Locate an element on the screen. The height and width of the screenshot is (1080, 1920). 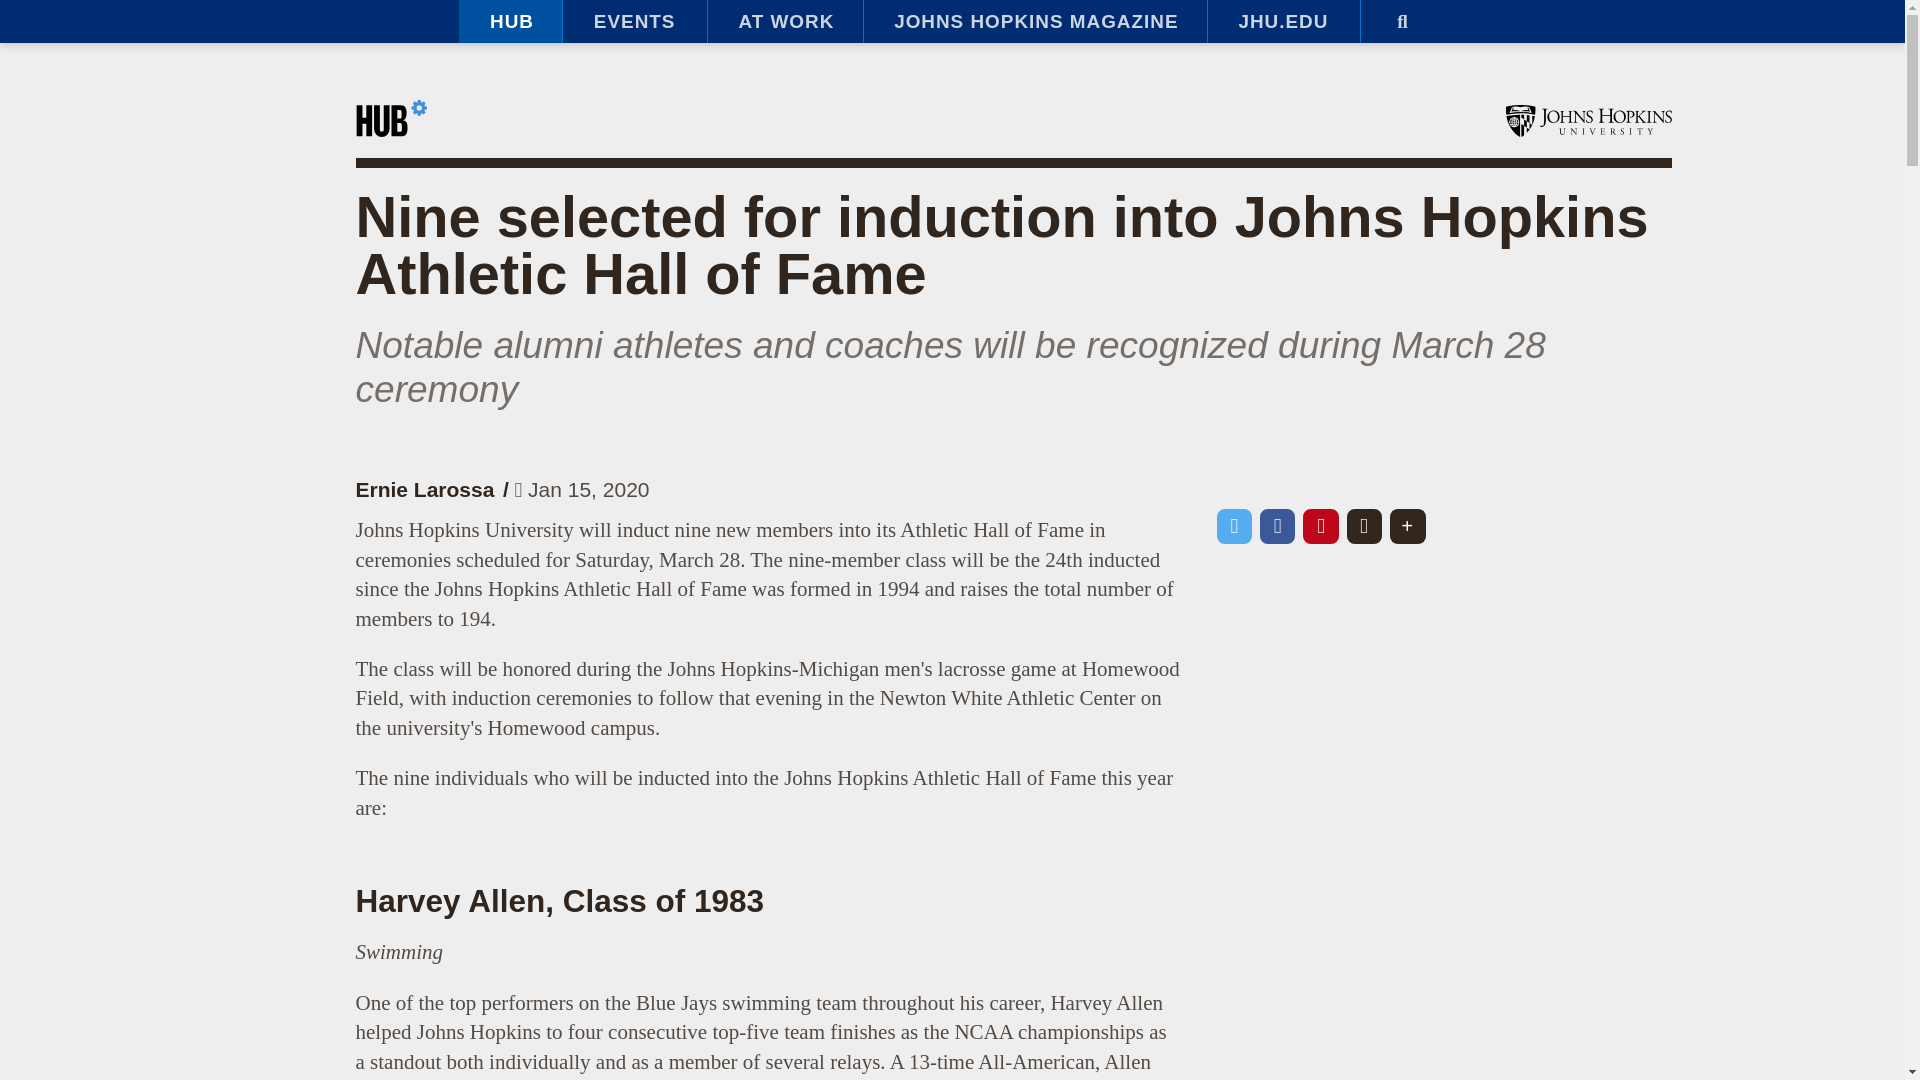
JHU.EDU is located at coordinates (1283, 22).